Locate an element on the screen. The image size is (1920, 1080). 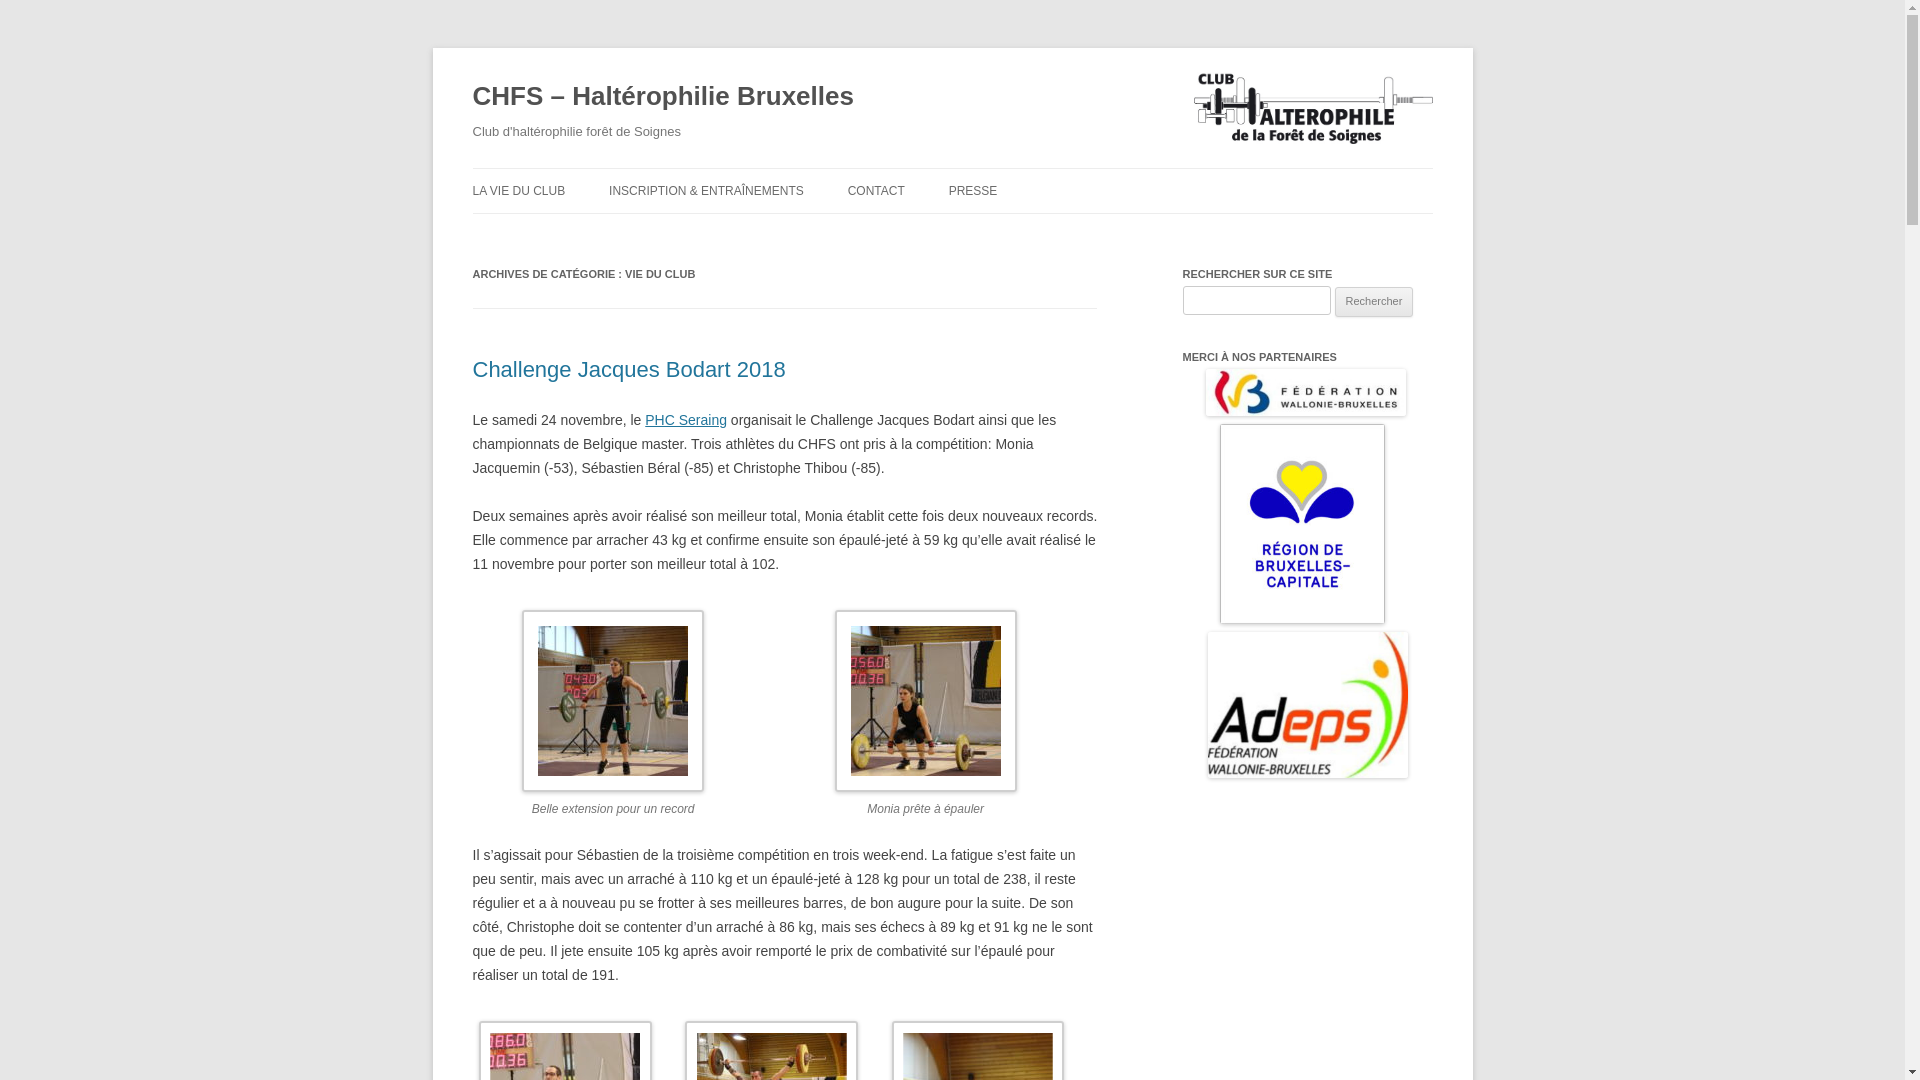
Challenge Jacques Bodart 2018 is located at coordinates (628, 370).